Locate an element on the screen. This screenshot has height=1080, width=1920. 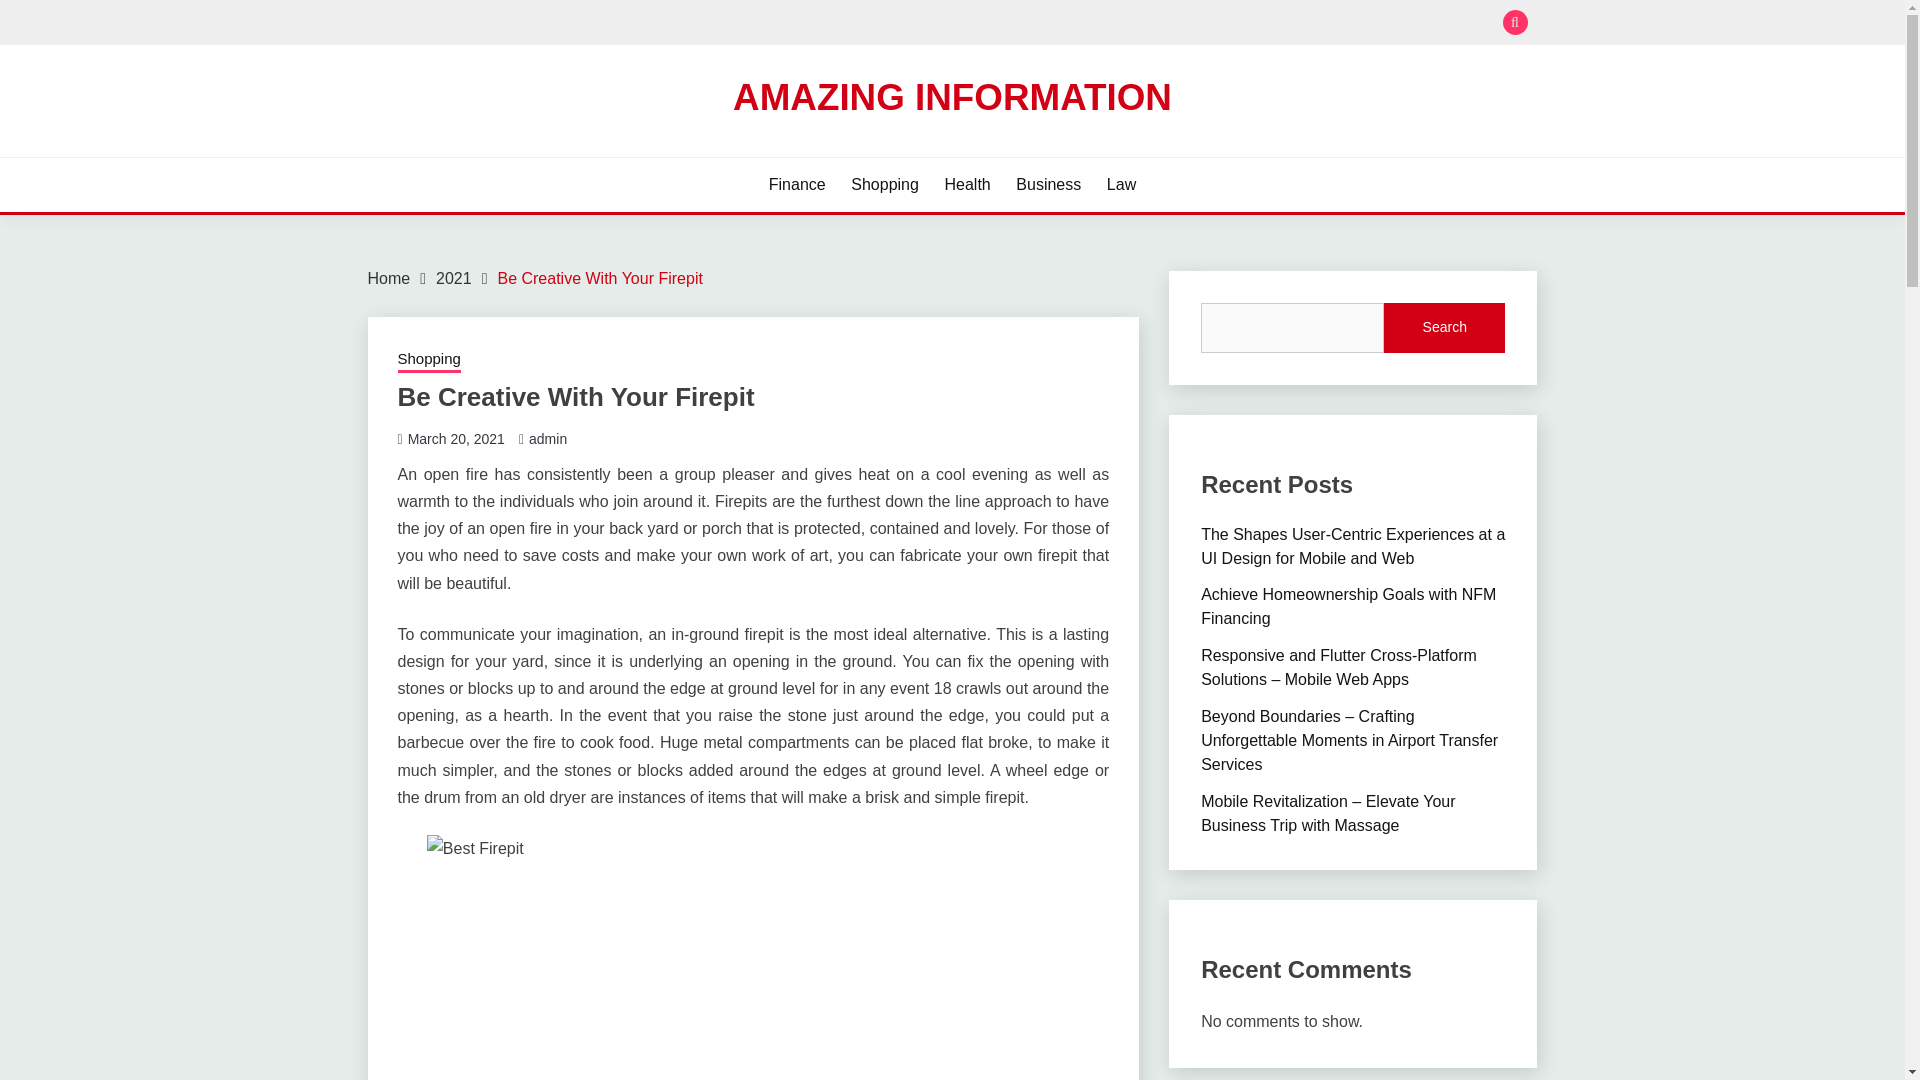
AMAZING INFORMATION is located at coordinates (952, 96).